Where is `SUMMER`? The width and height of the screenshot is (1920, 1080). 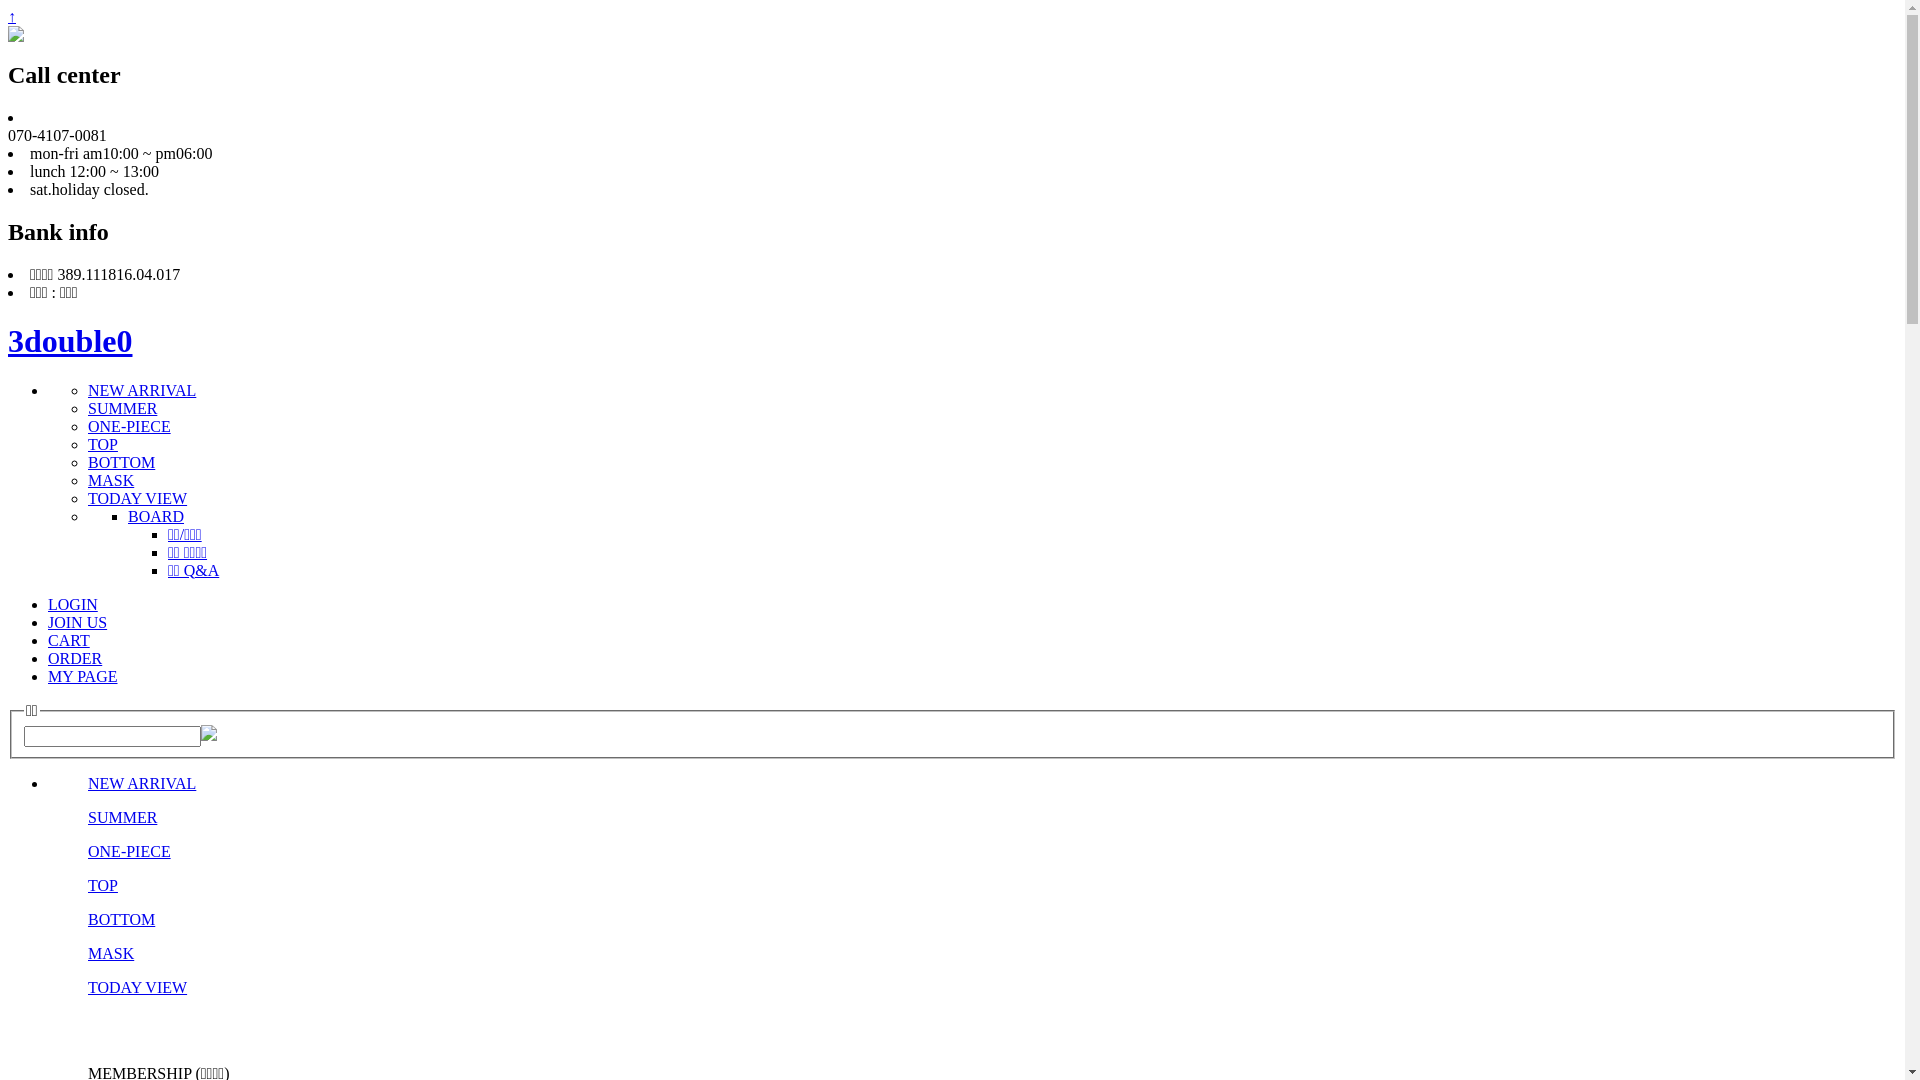
SUMMER is located at coordinates (122, 818).